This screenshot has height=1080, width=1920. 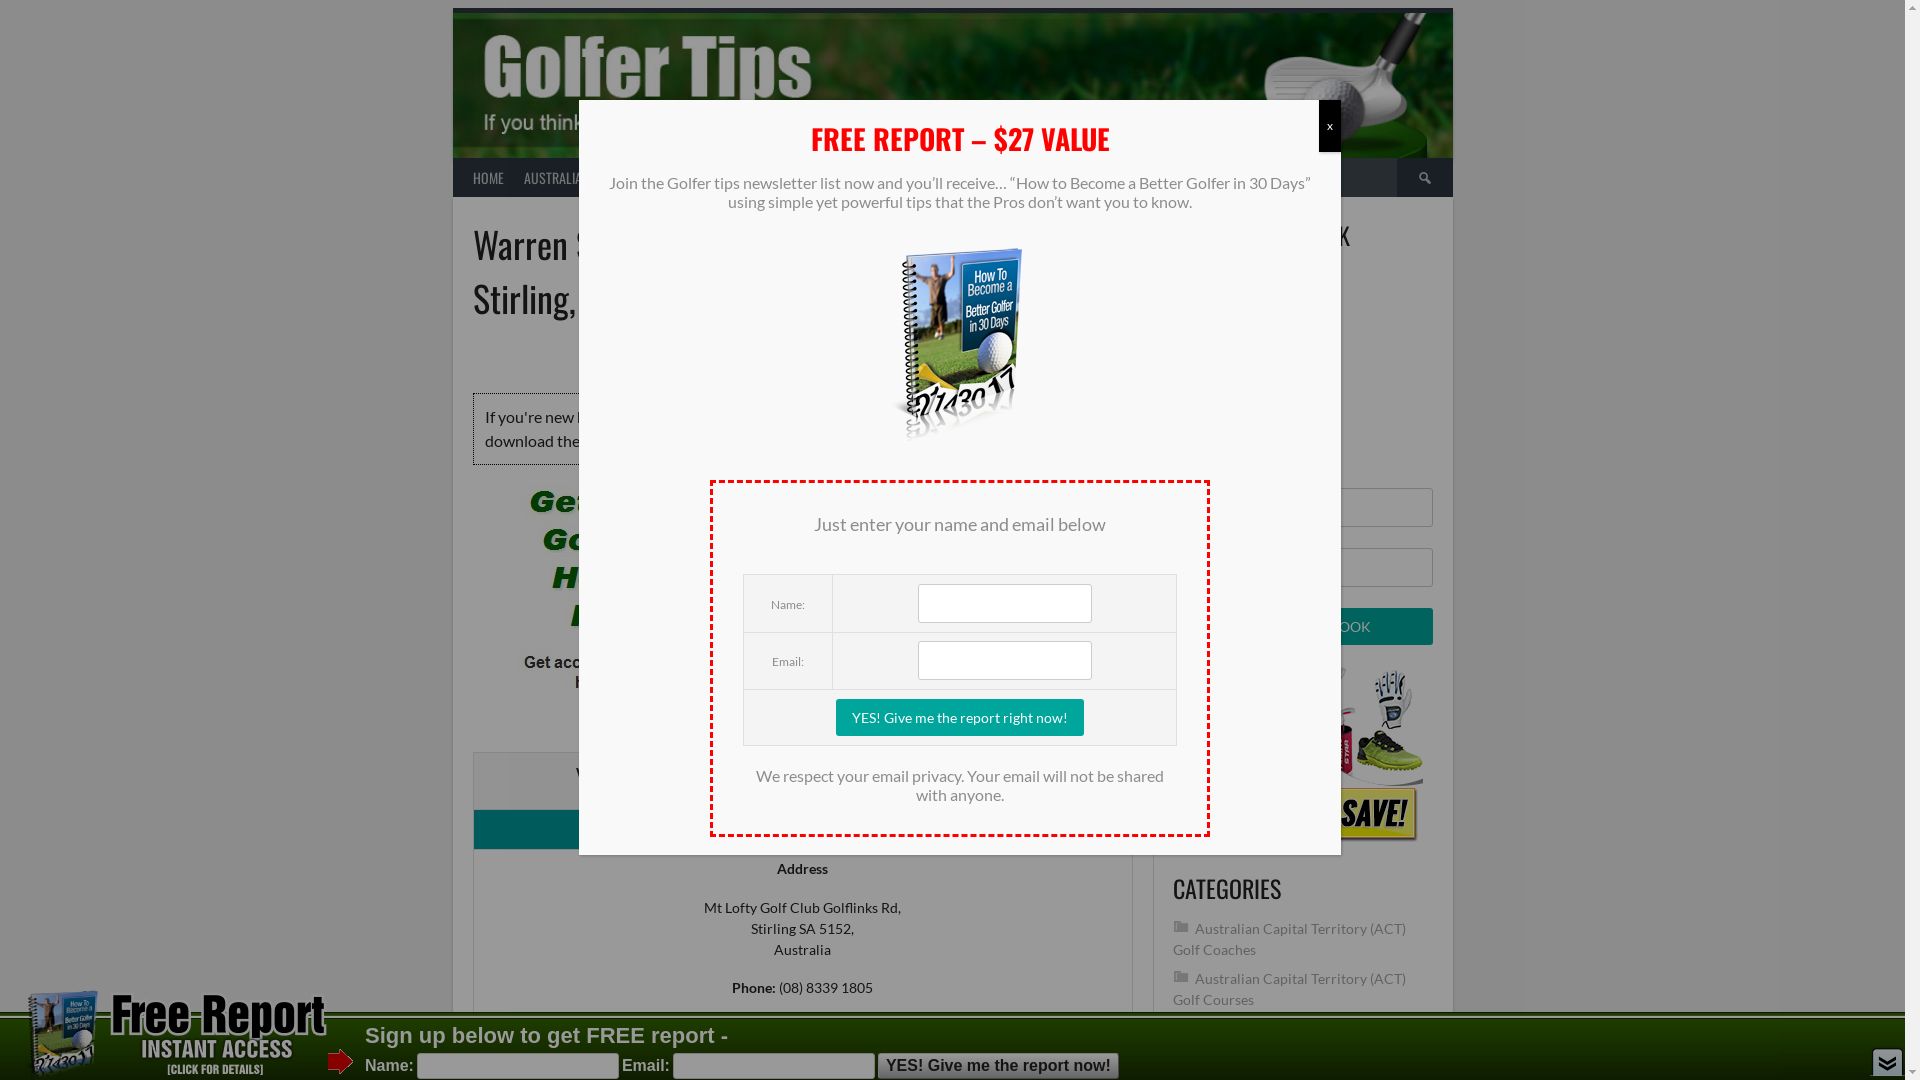 What do you see at coordinates (1035, 356) in the screenshot?
I see `South Australia Golf Coaches` at bounding box center [1035, 356].